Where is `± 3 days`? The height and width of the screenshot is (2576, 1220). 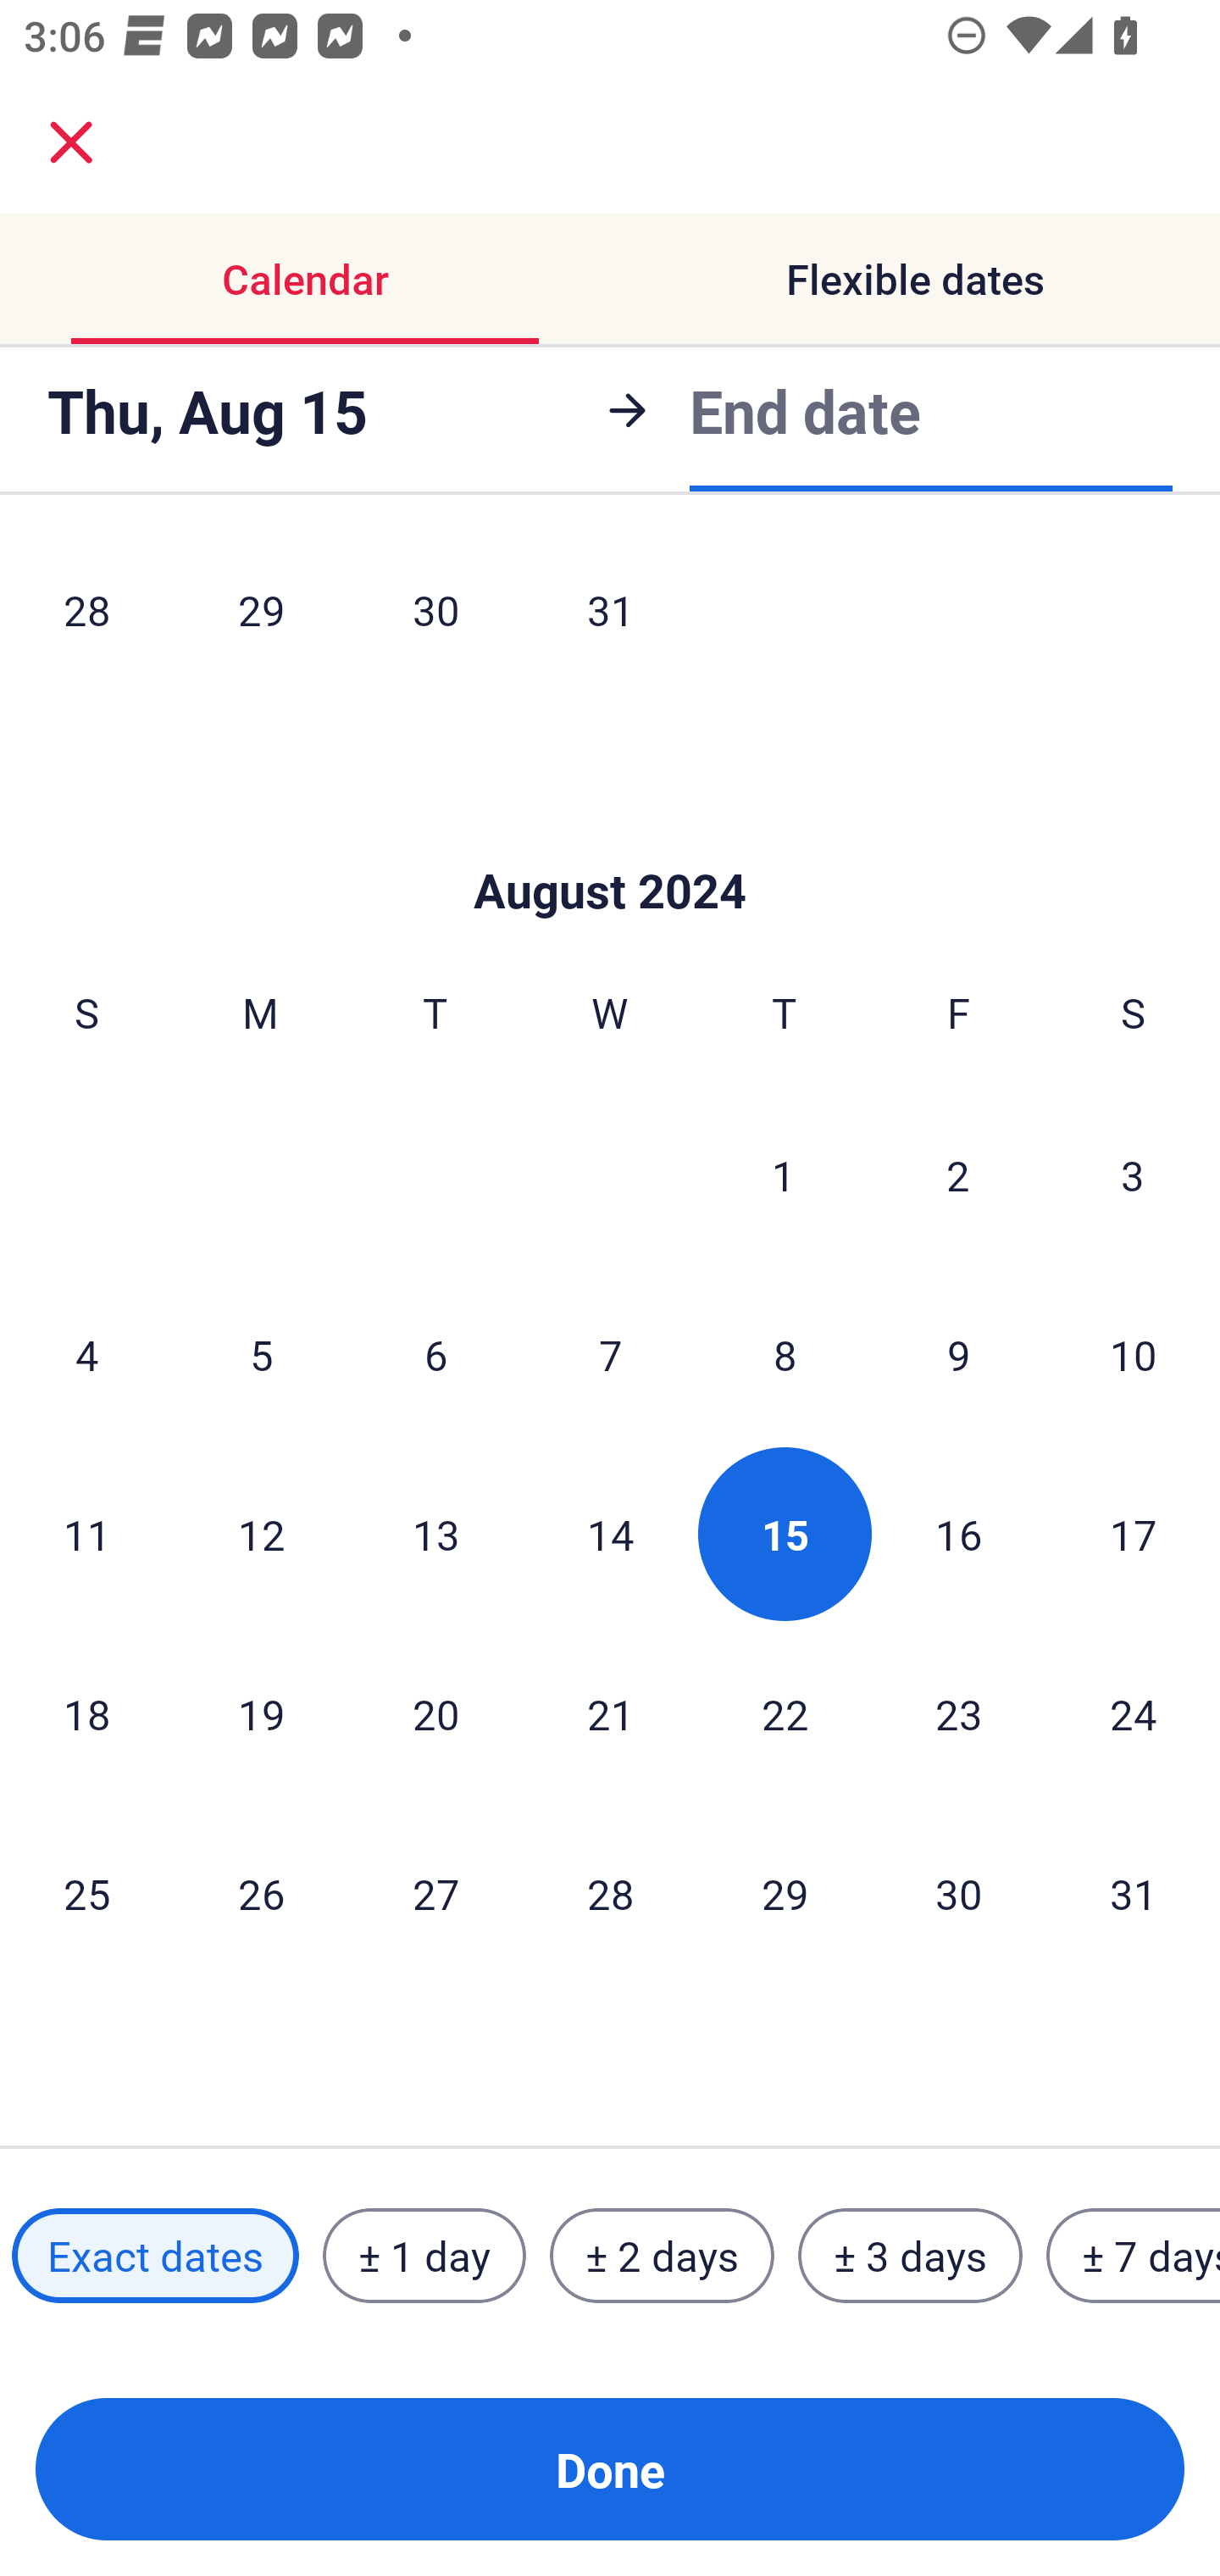 ± 3 days is located at coordinates (910, 2255).